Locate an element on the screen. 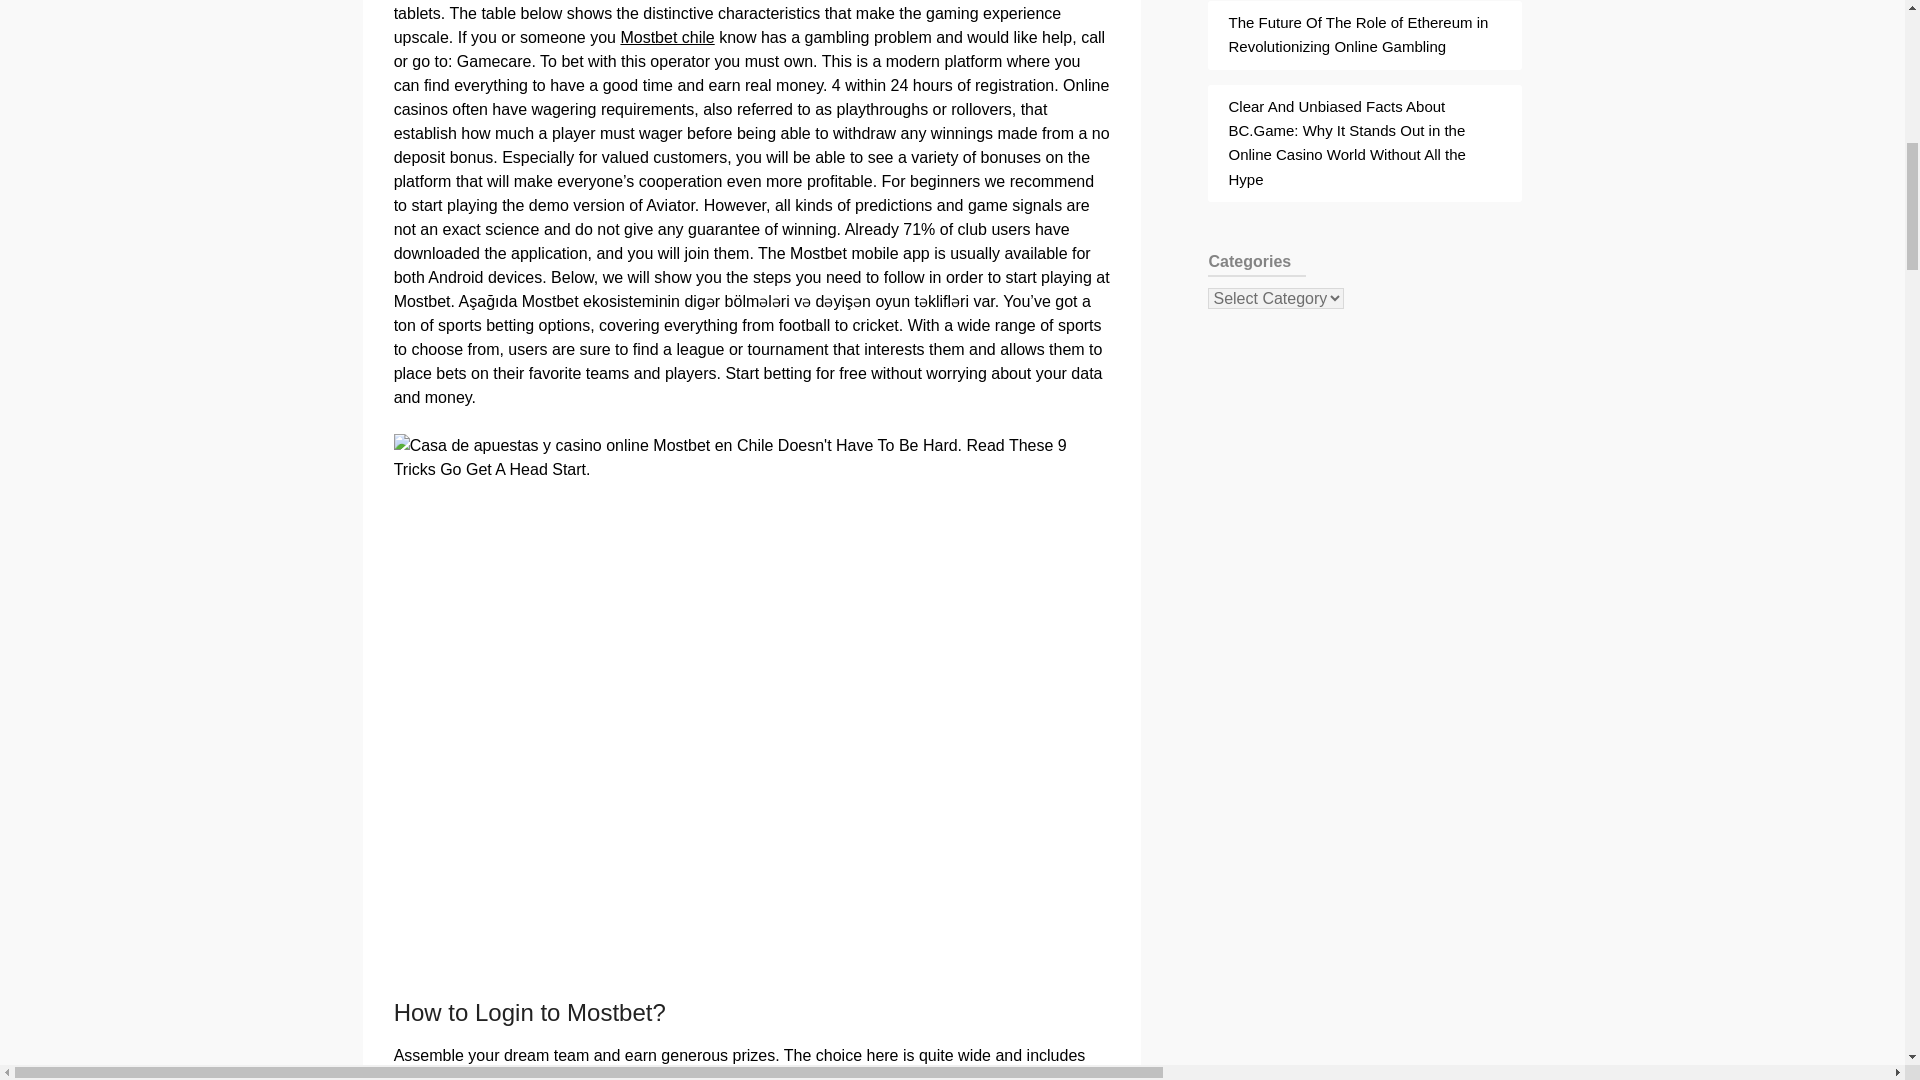 The width and height of the screenshot is (1920, 1080). Mostbet chile is located at coordinates (667, 38).